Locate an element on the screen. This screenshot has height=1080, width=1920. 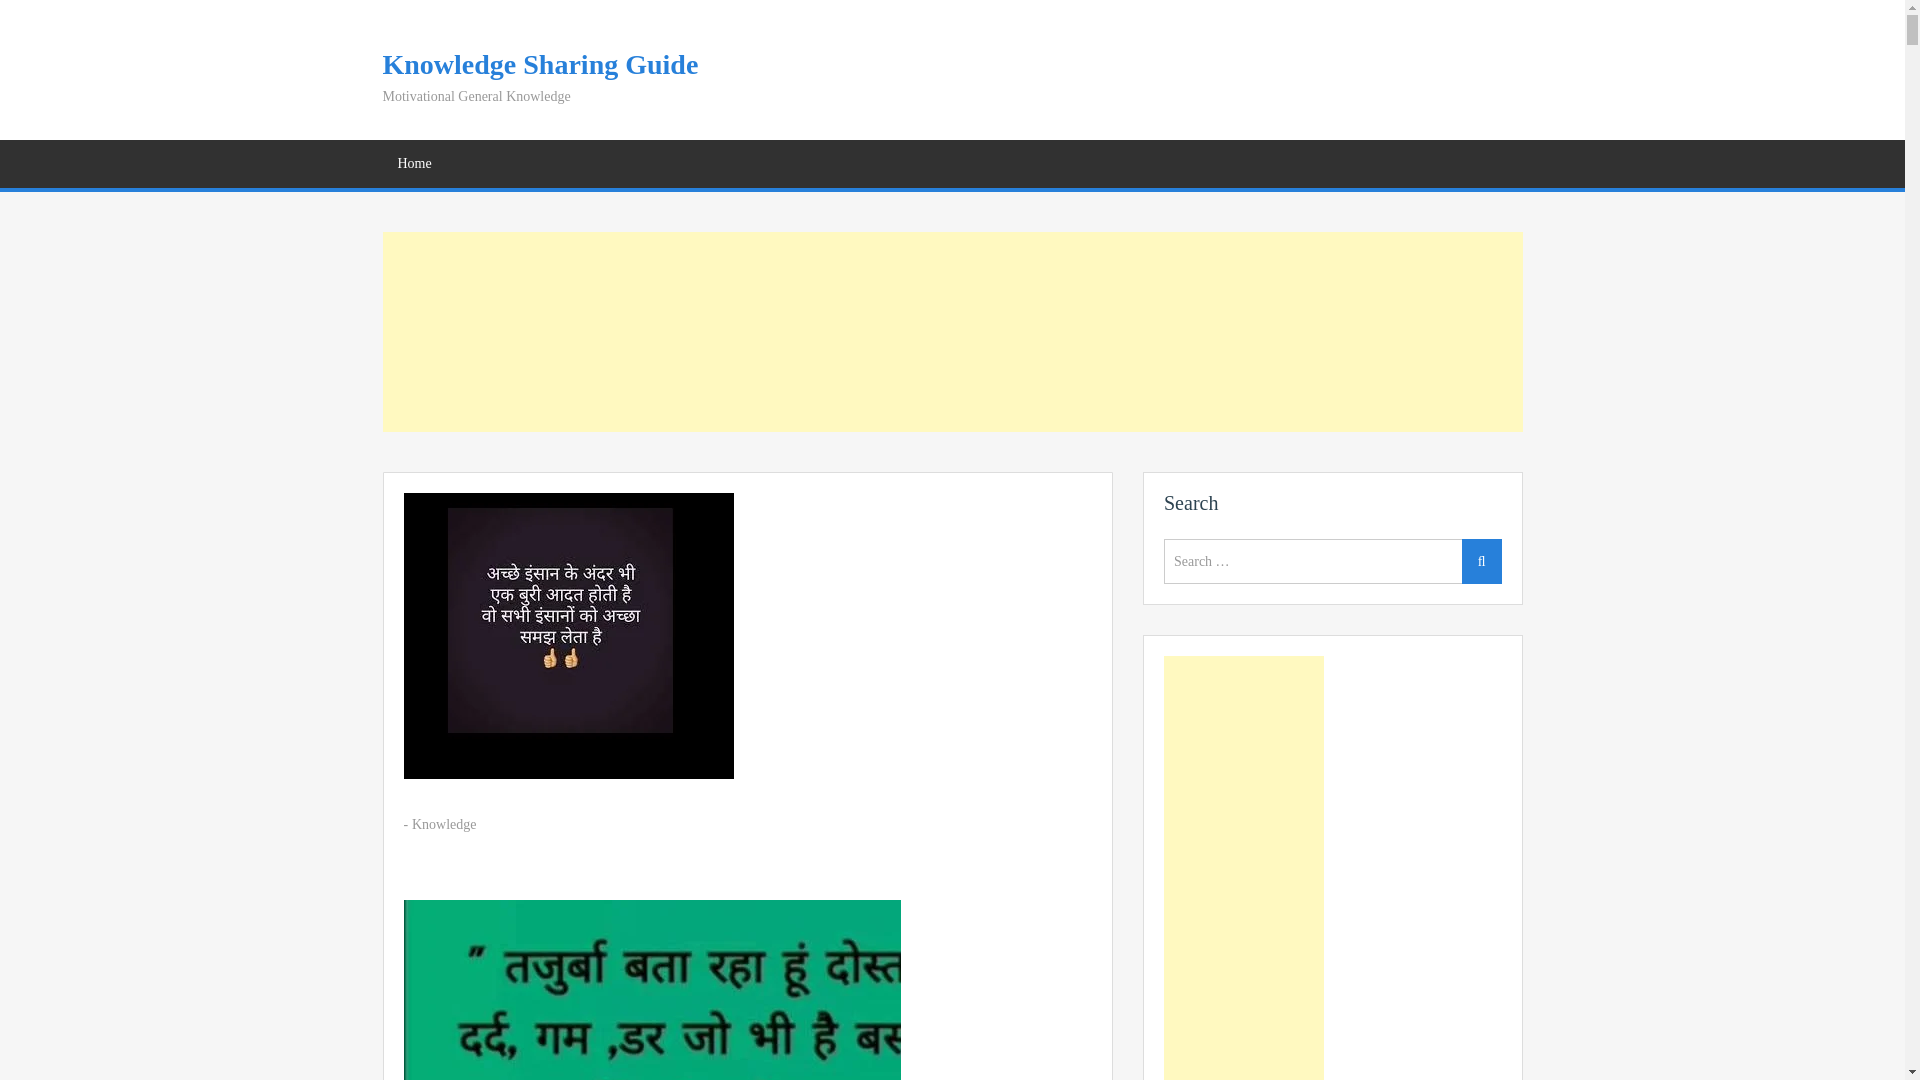
Home is located at coordinates (414, 164).